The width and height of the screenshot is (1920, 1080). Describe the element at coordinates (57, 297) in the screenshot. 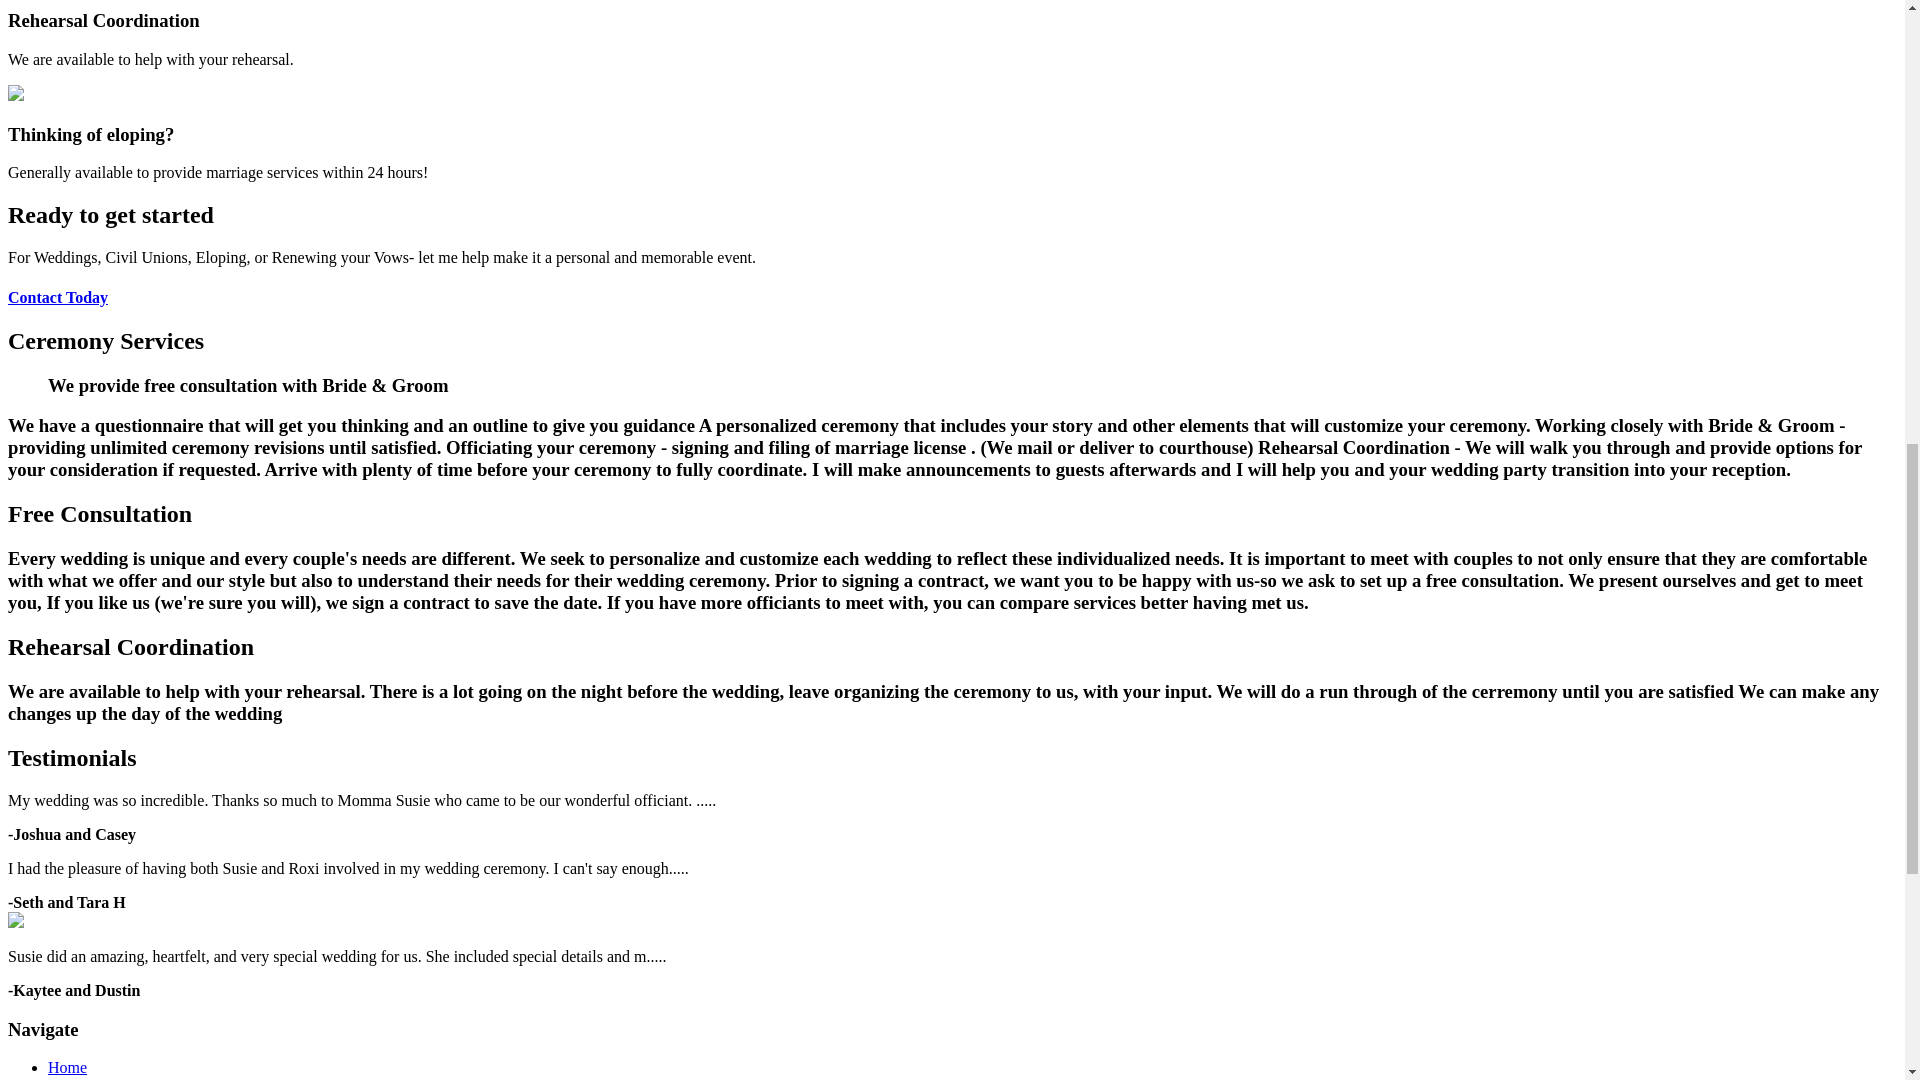

I see `Contact Today` at that location.